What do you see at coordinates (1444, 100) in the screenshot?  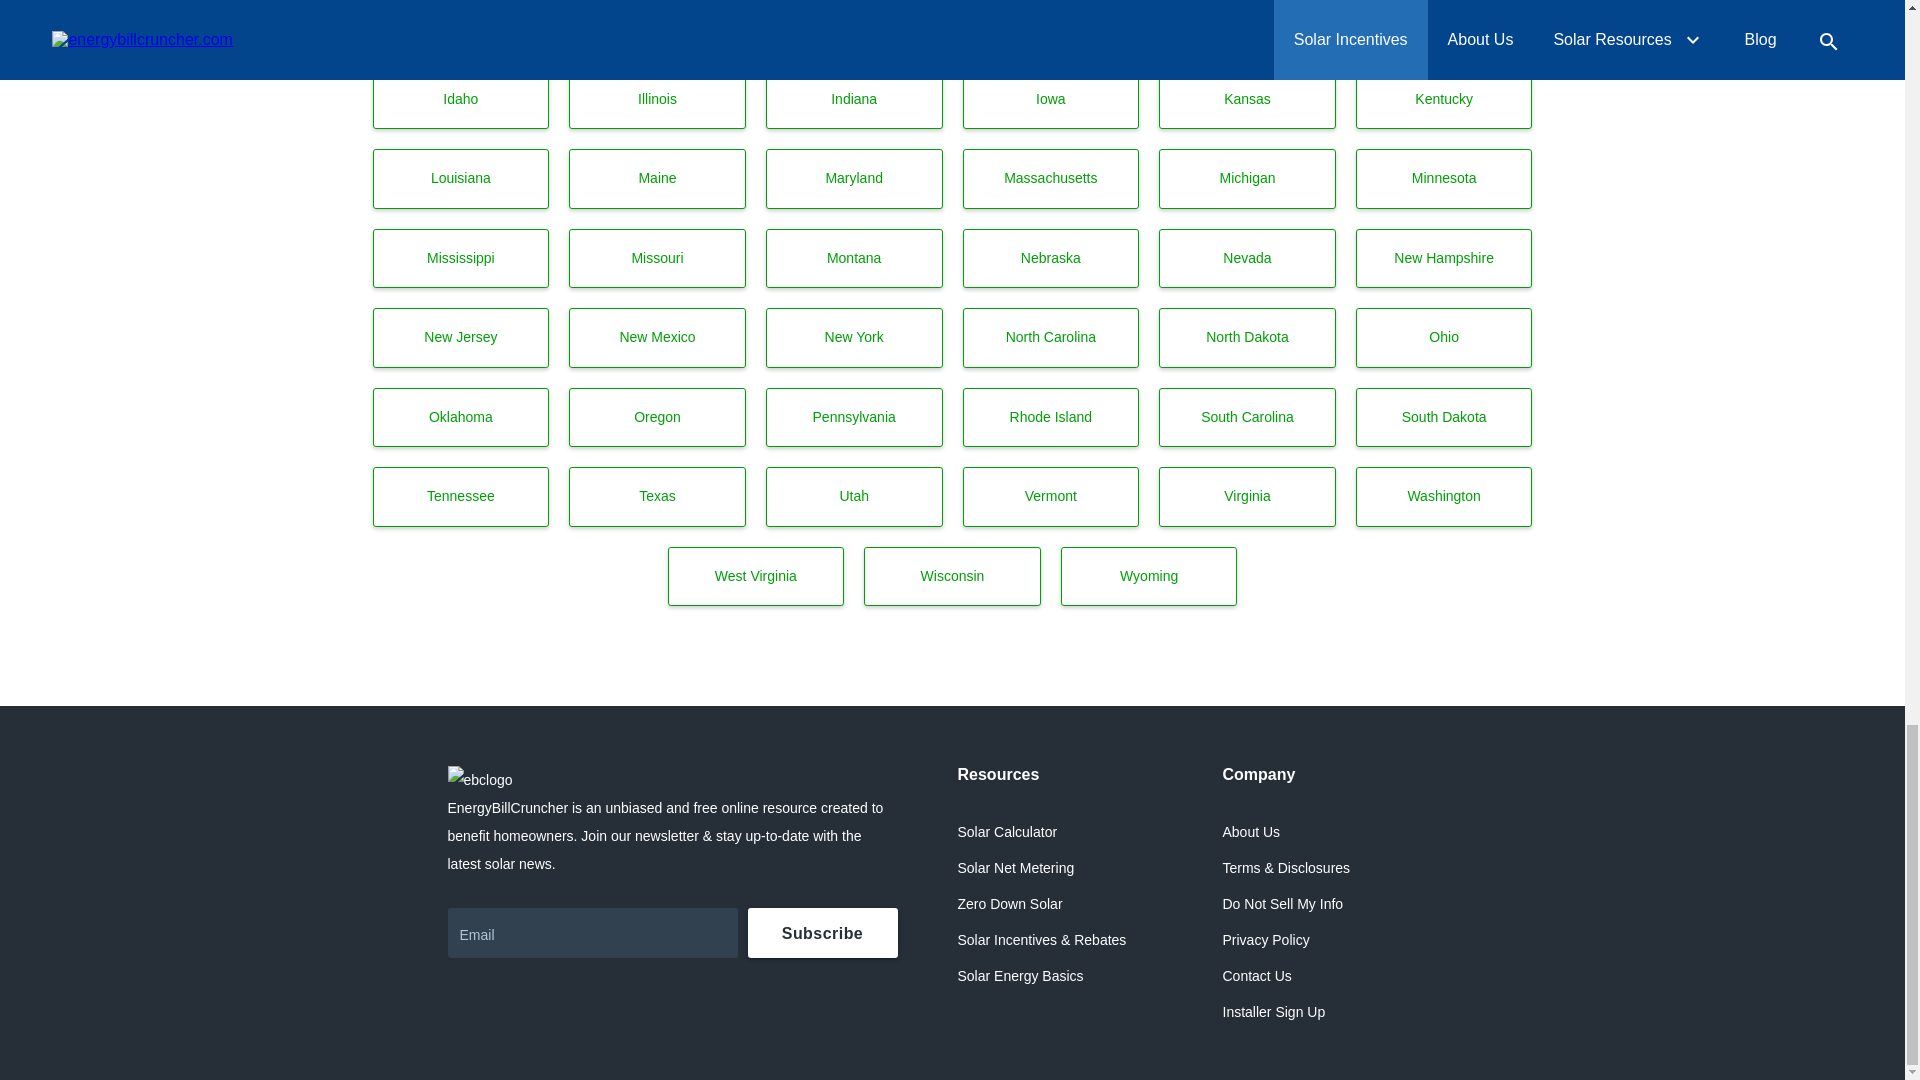 I see `Kentucky` at bounding box center [1444, 100].